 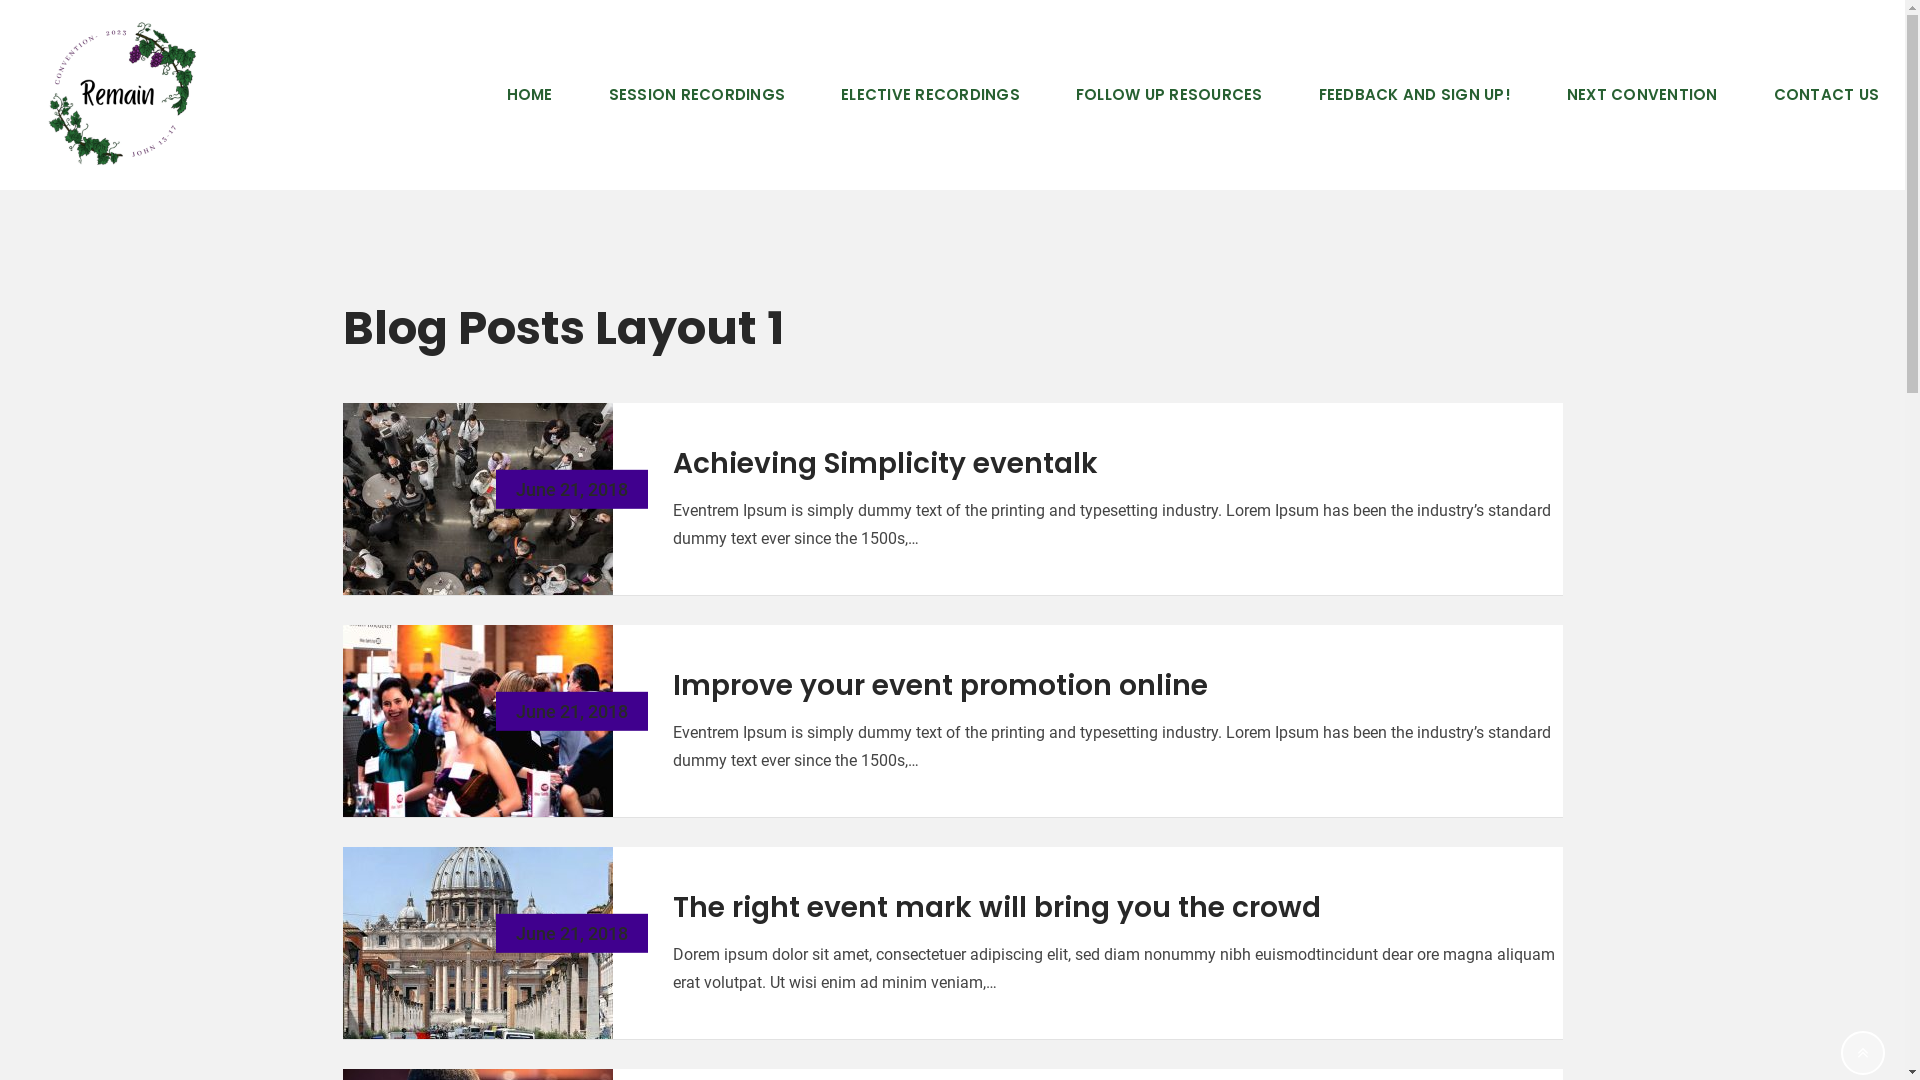 I want to click on The right event mark will bring you the crowd, so click(x=996, y=908).